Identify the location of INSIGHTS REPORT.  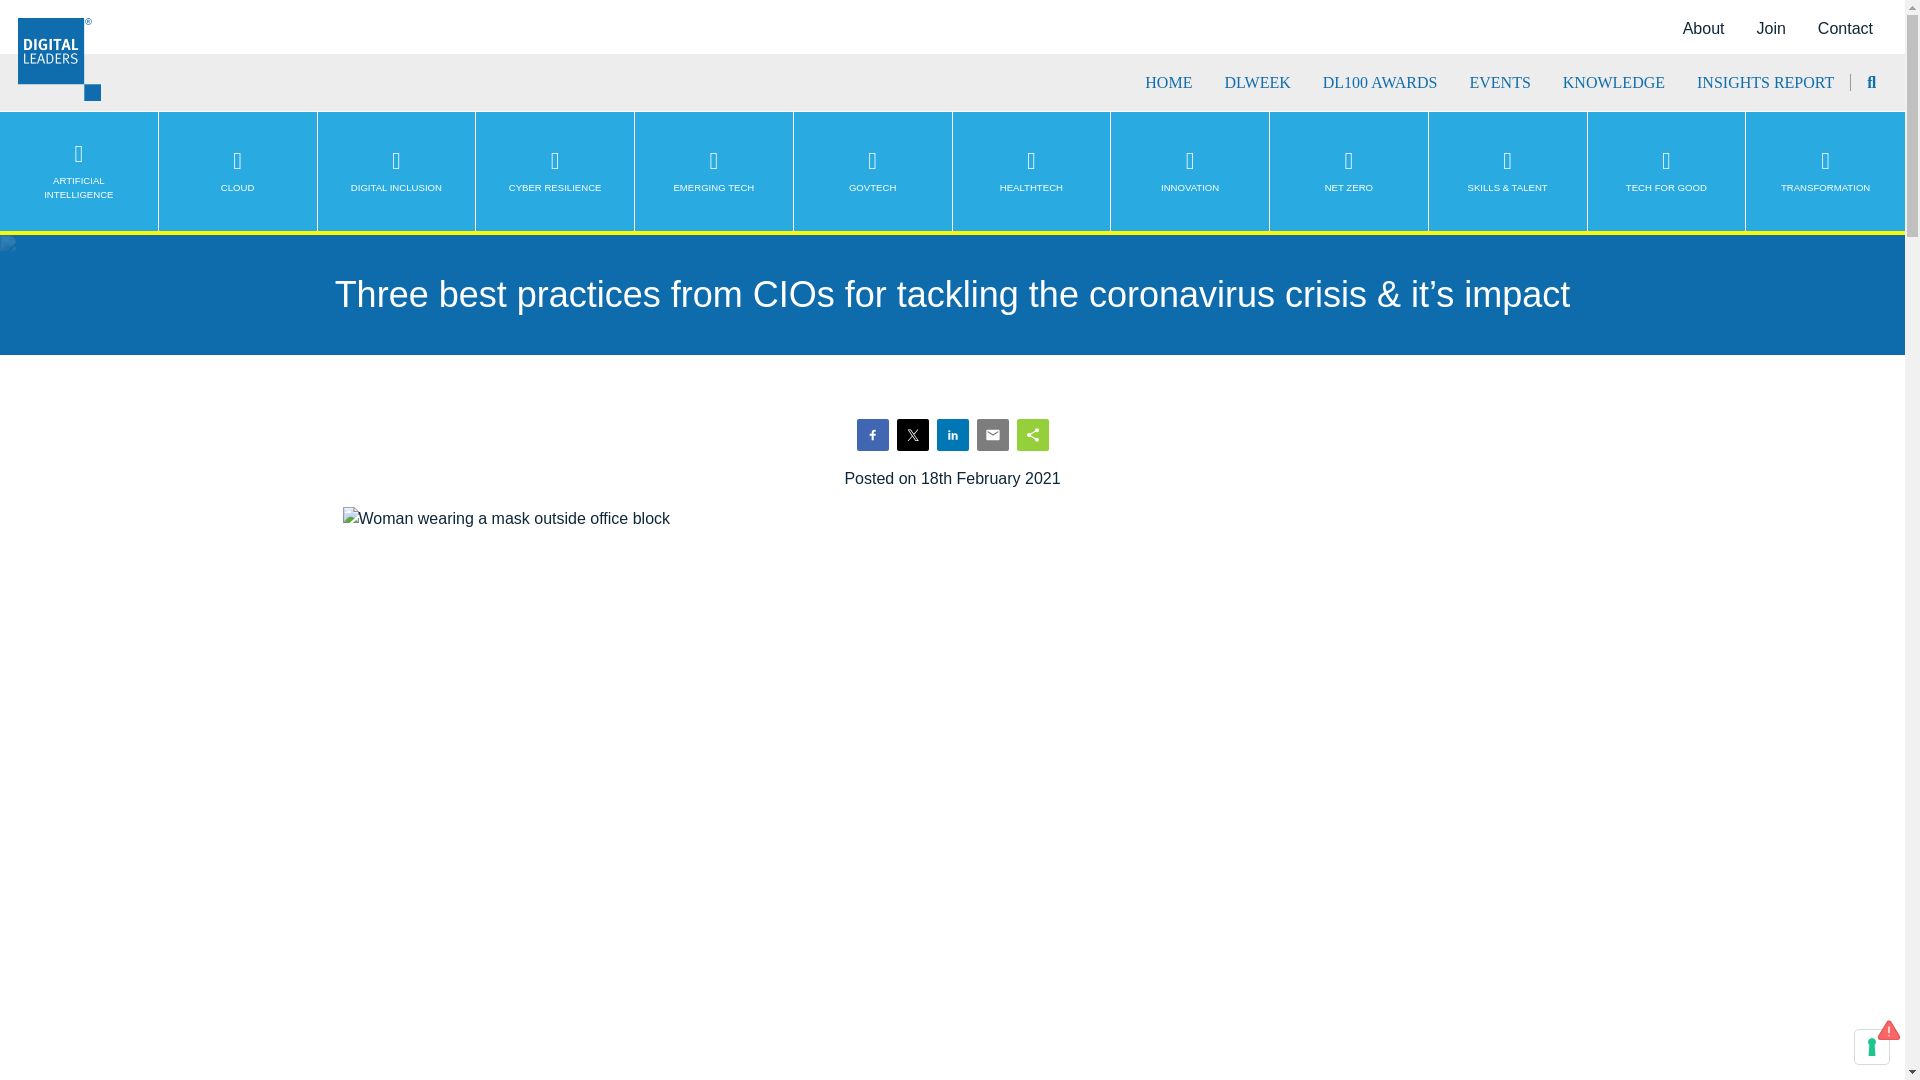
(1765, 82).